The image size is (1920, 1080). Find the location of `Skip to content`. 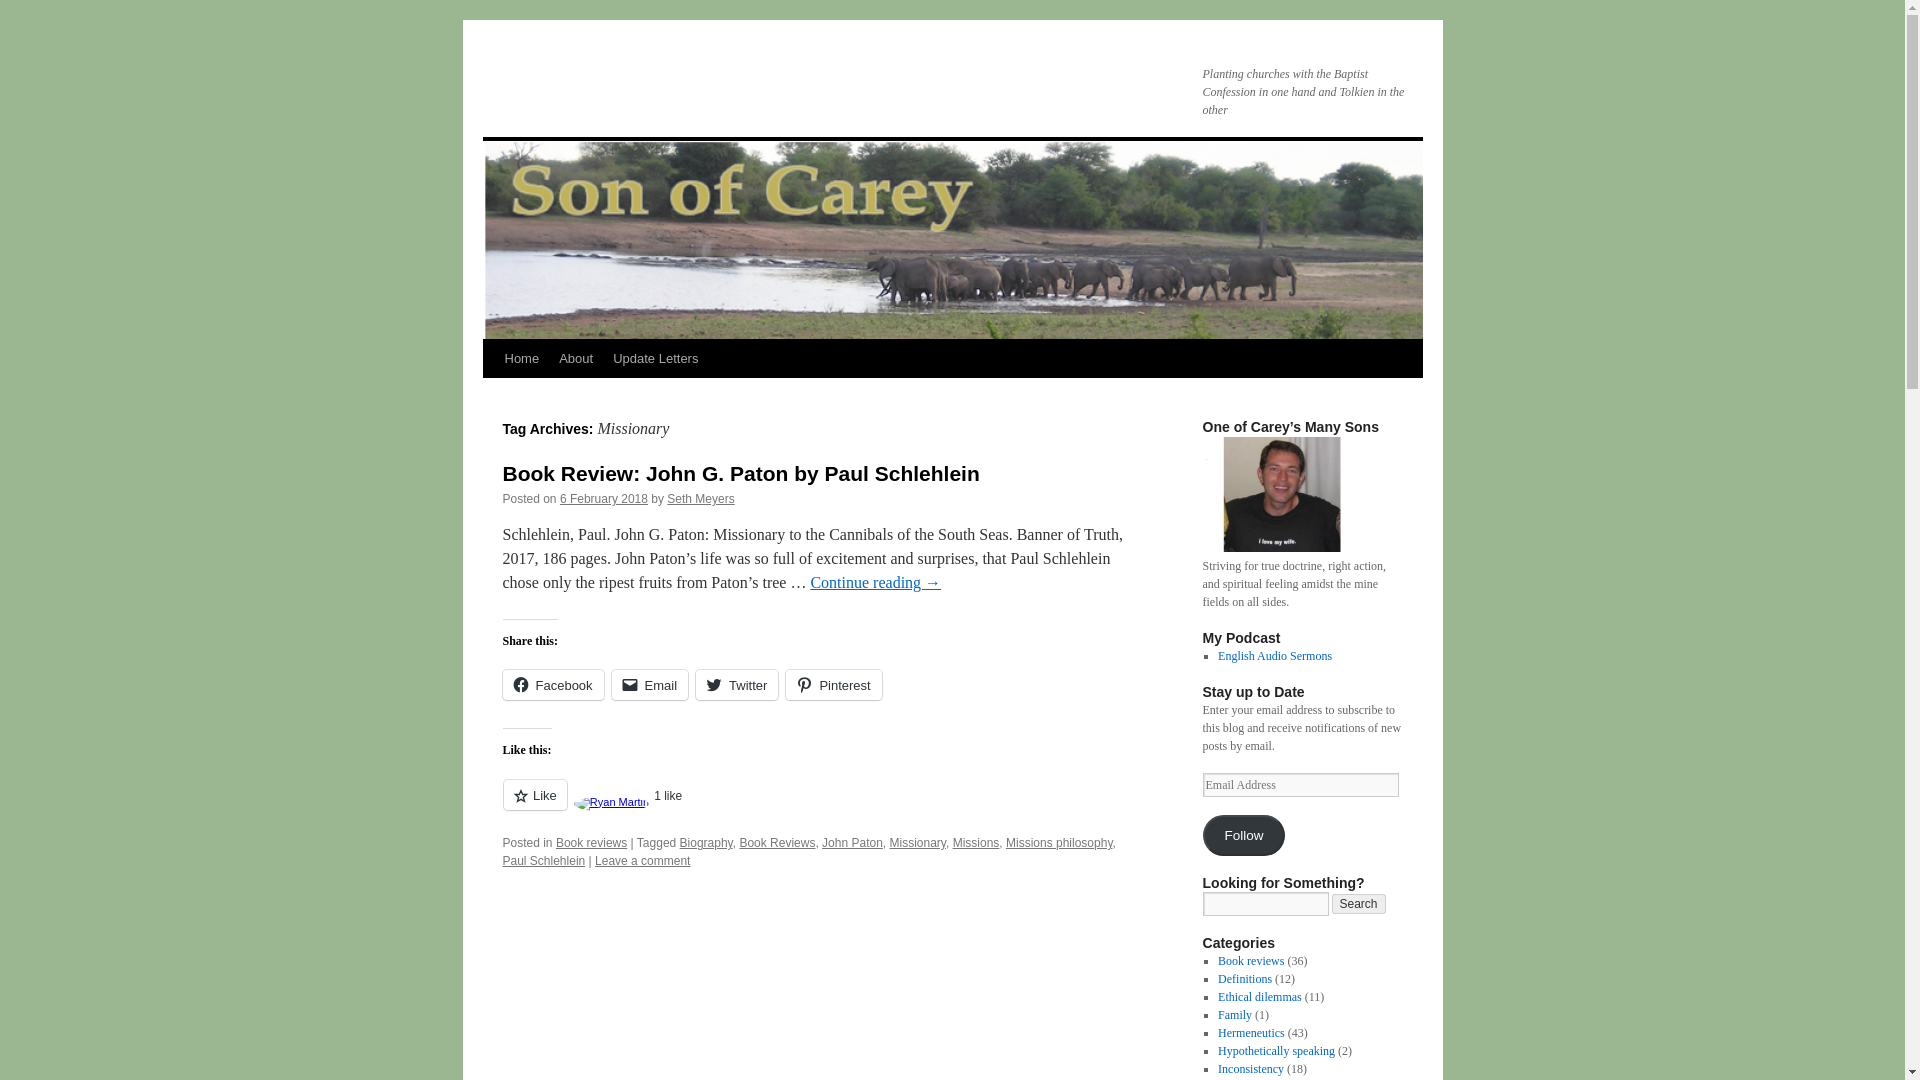

Skip to content is located at coordinates (491, 396).